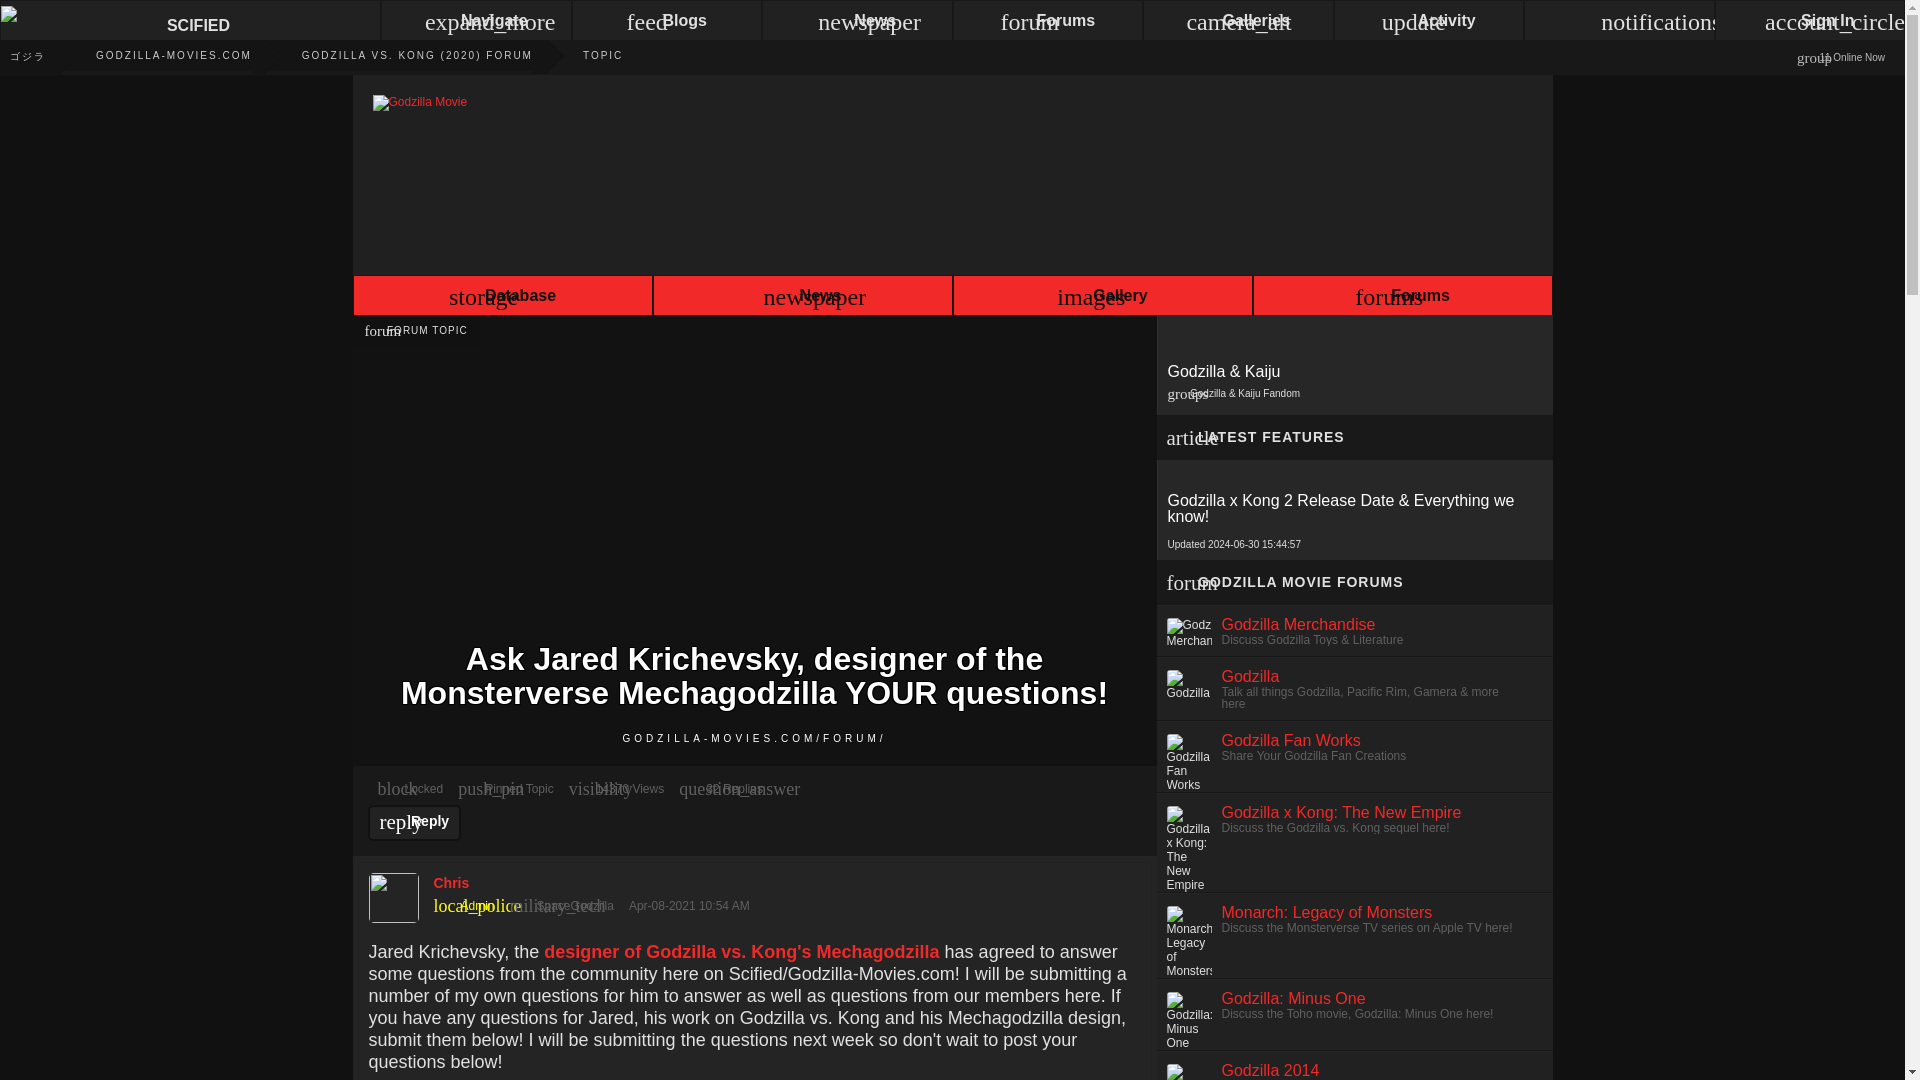 The image size is (1920, 1080). What do you see at coordinates (148, 55) in the screenshot?
I see `GODZILLA-MOVIES.COM` at bounding box center [148, 55].